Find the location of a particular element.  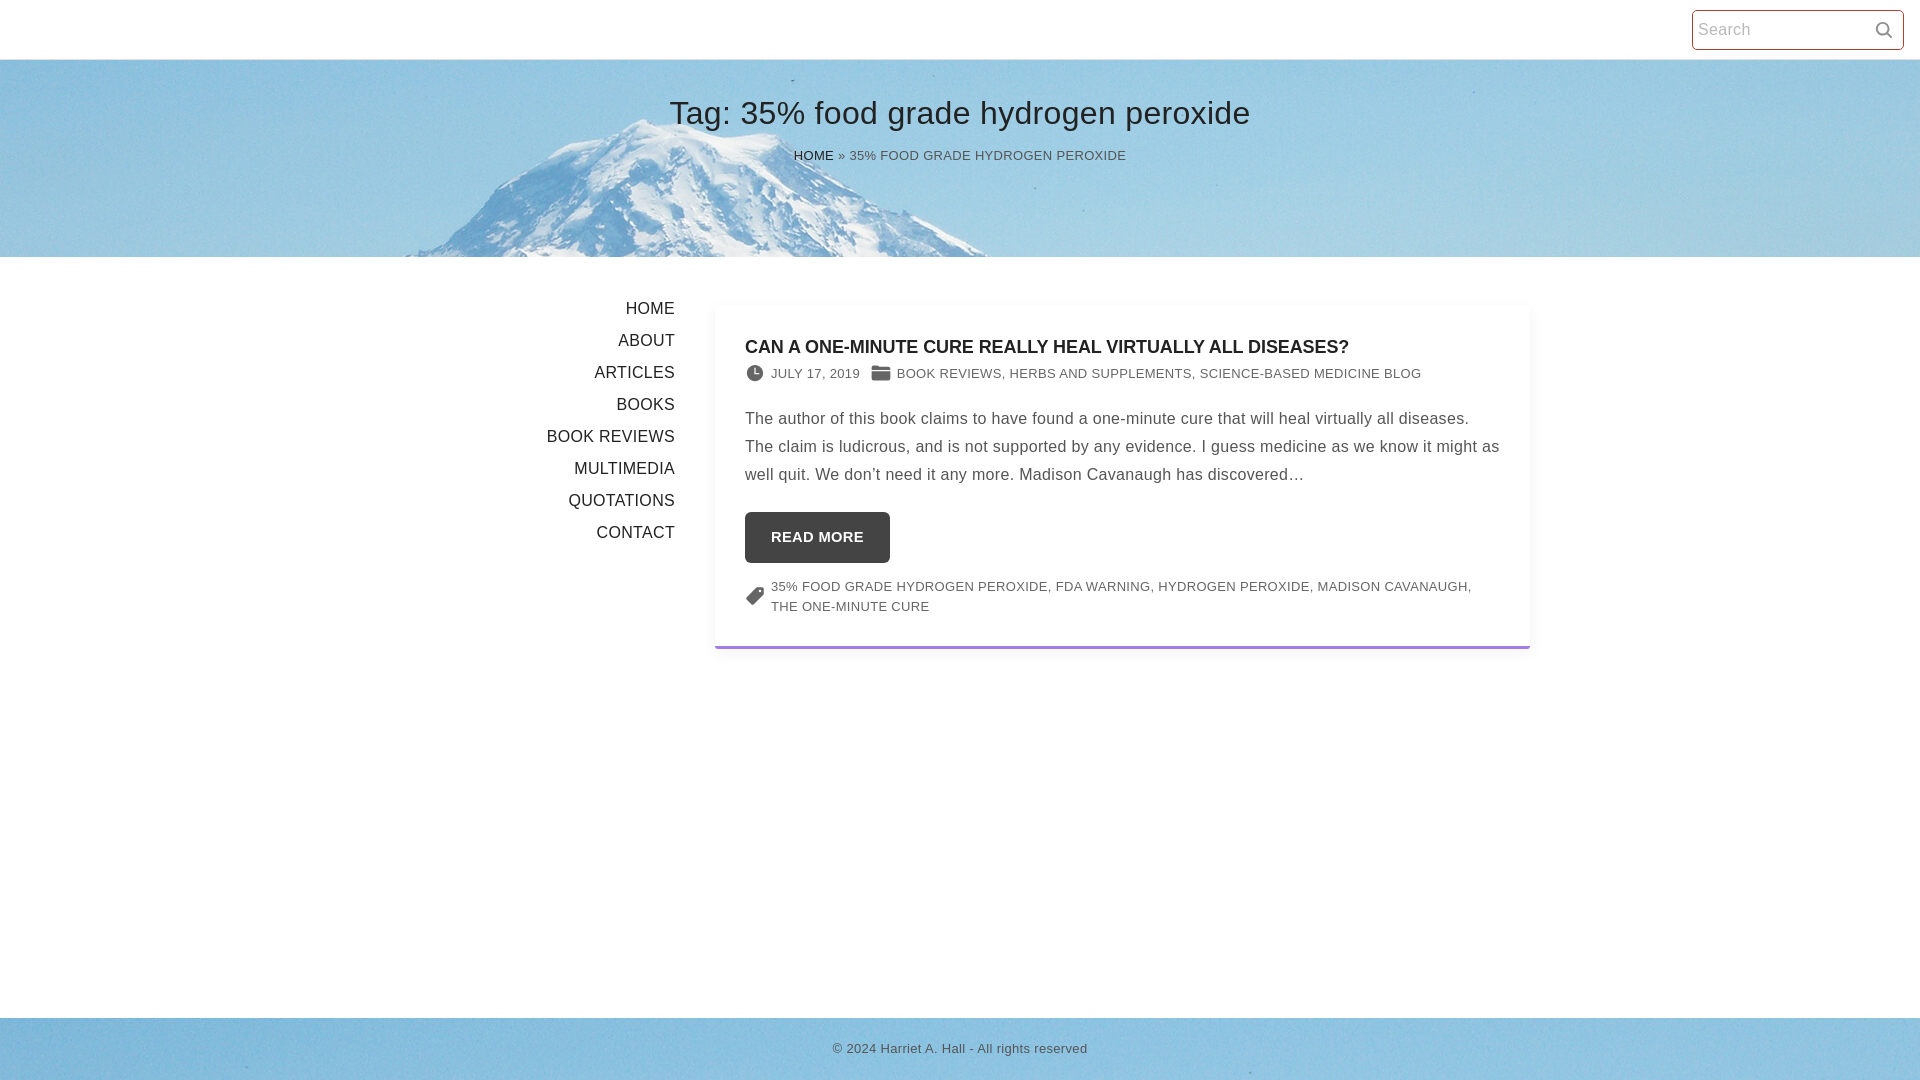

SEARCH is located at coordinates (1884, 28).